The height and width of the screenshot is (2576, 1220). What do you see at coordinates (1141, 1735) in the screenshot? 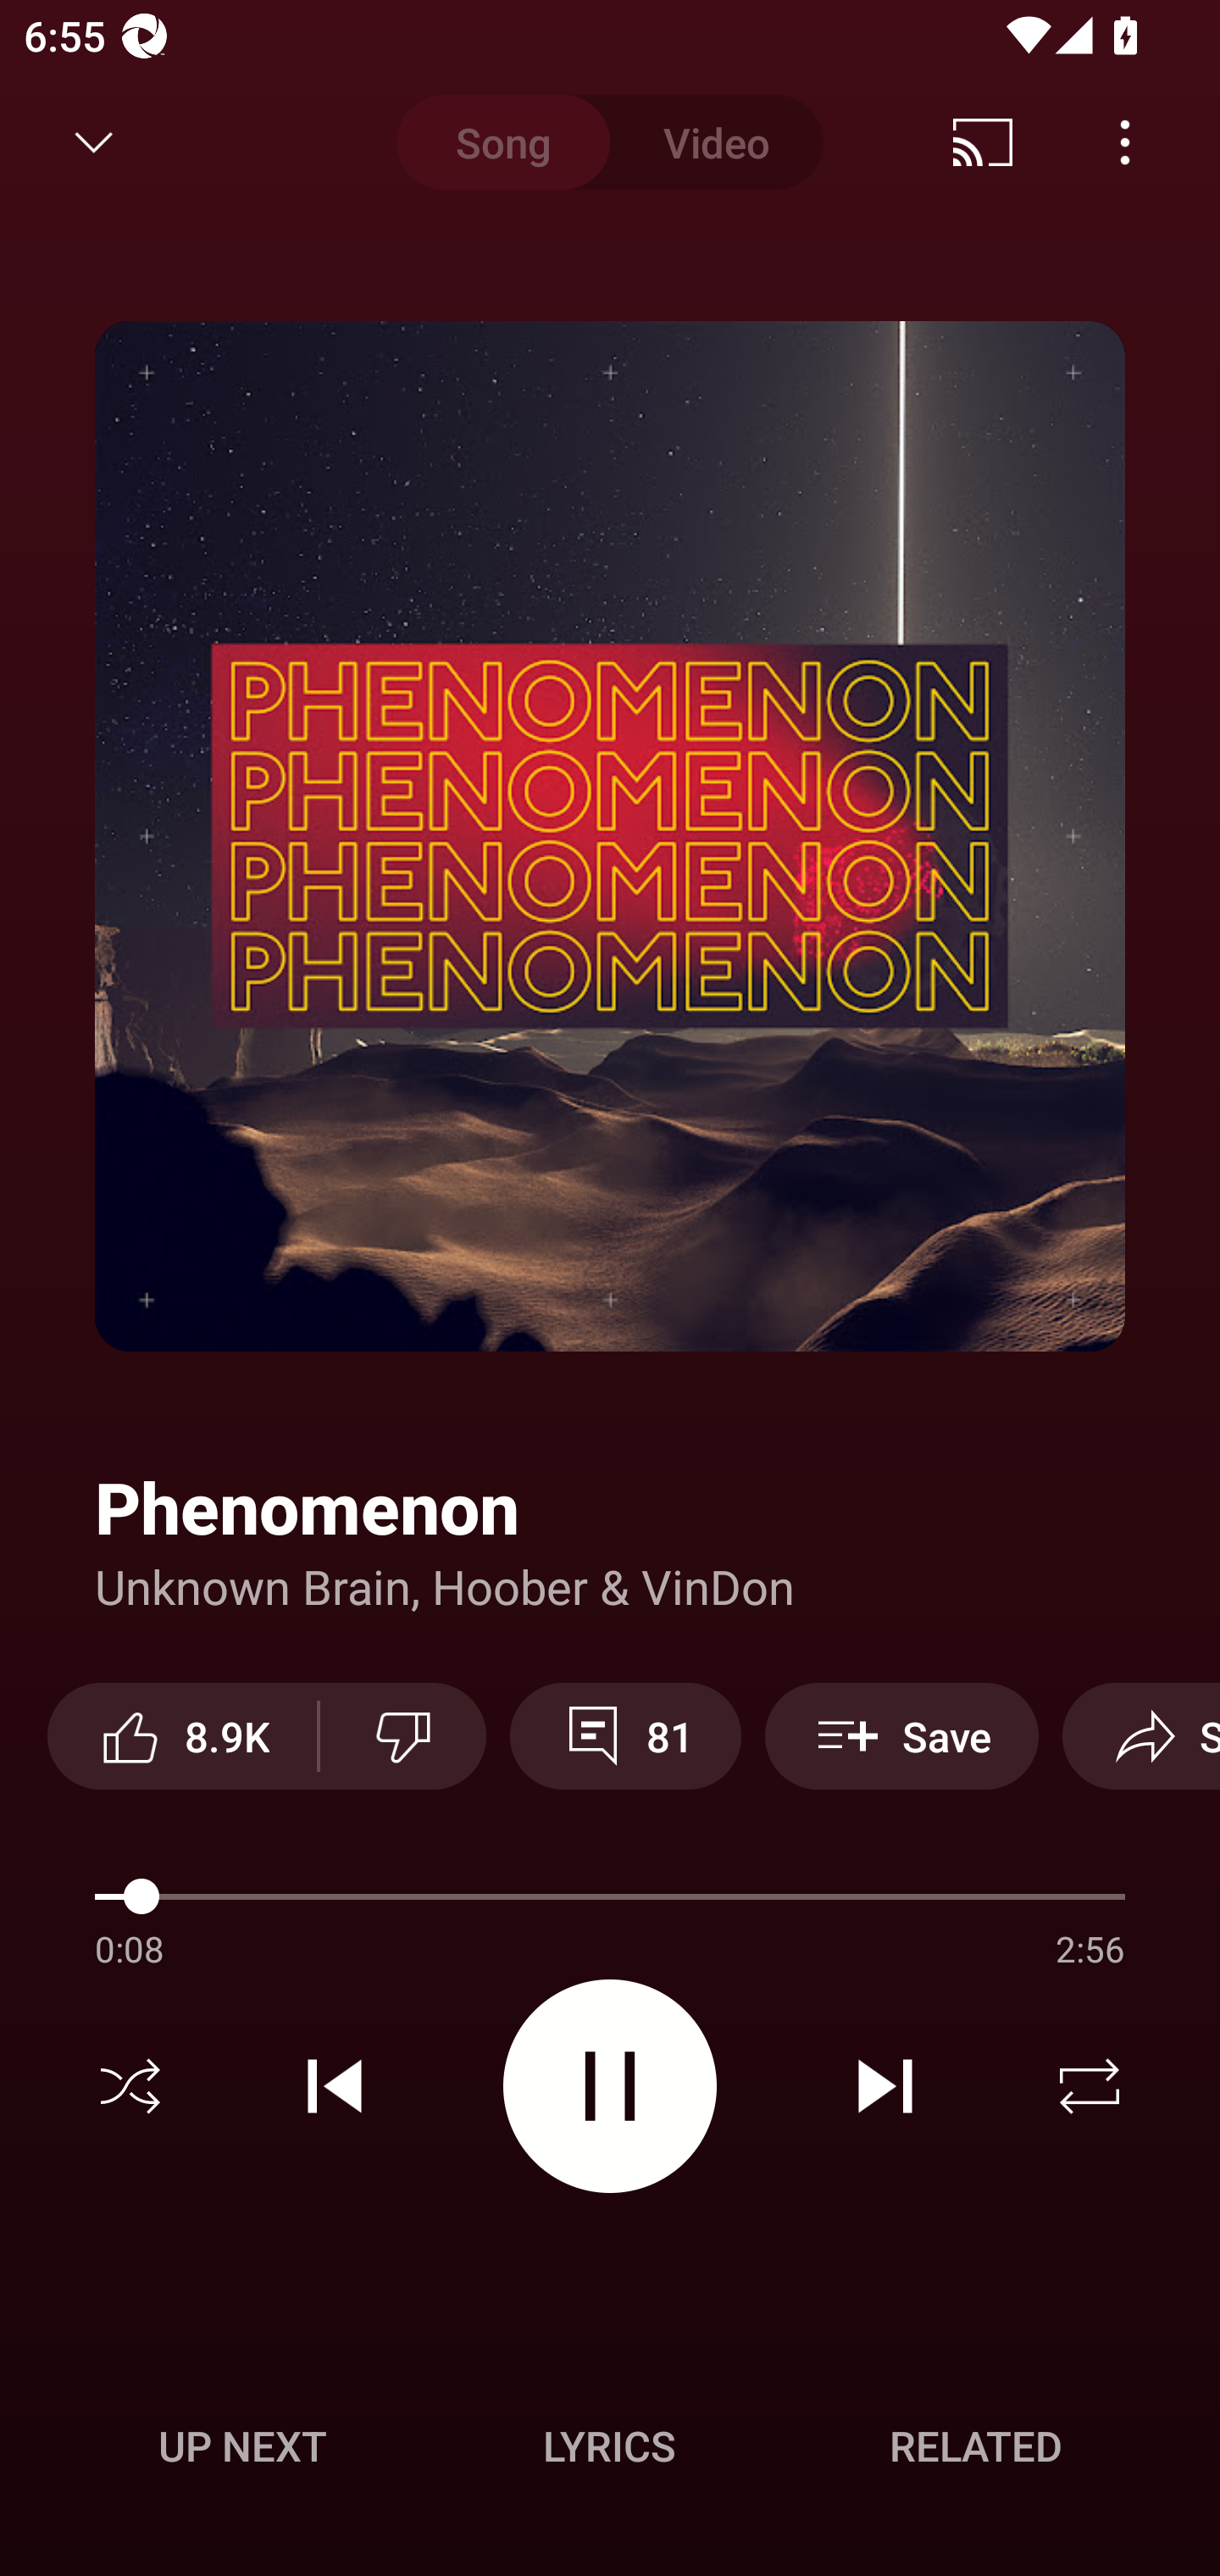
I see `Share` at bounding box center [1141, 1735].